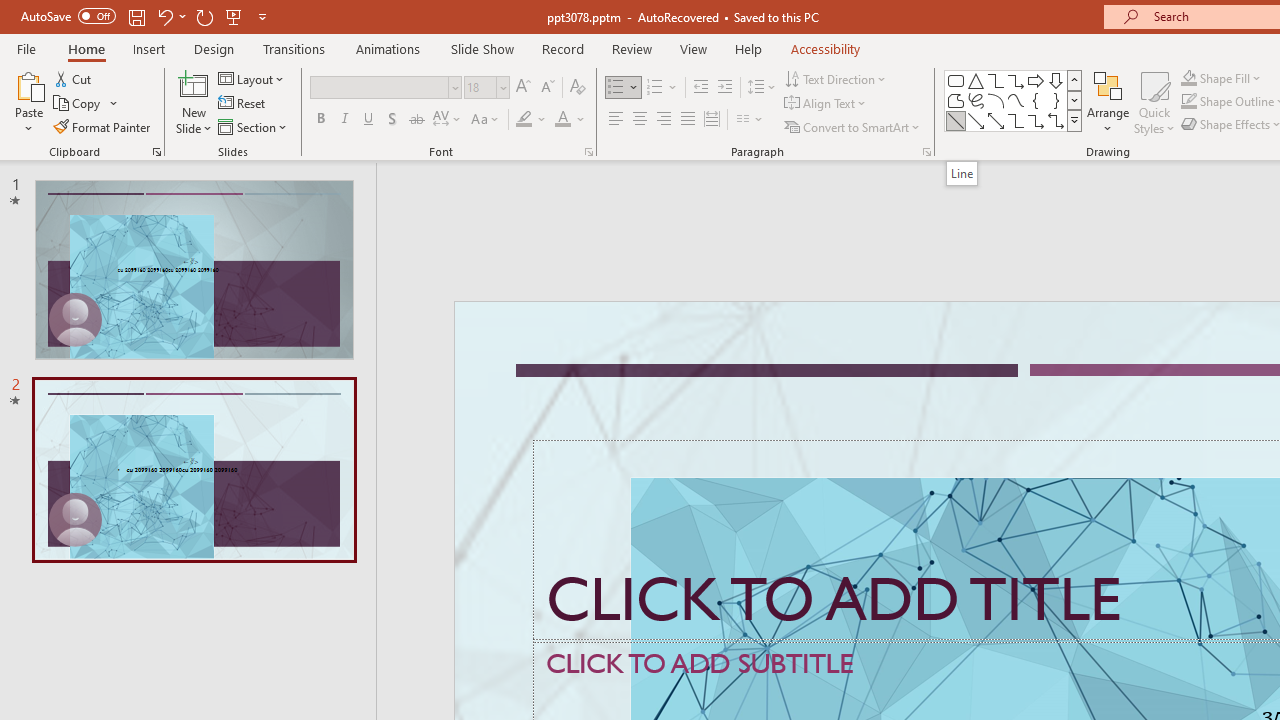  Describe the element at coordinates (693, 48) in the screenshot. I see `View` at that location.